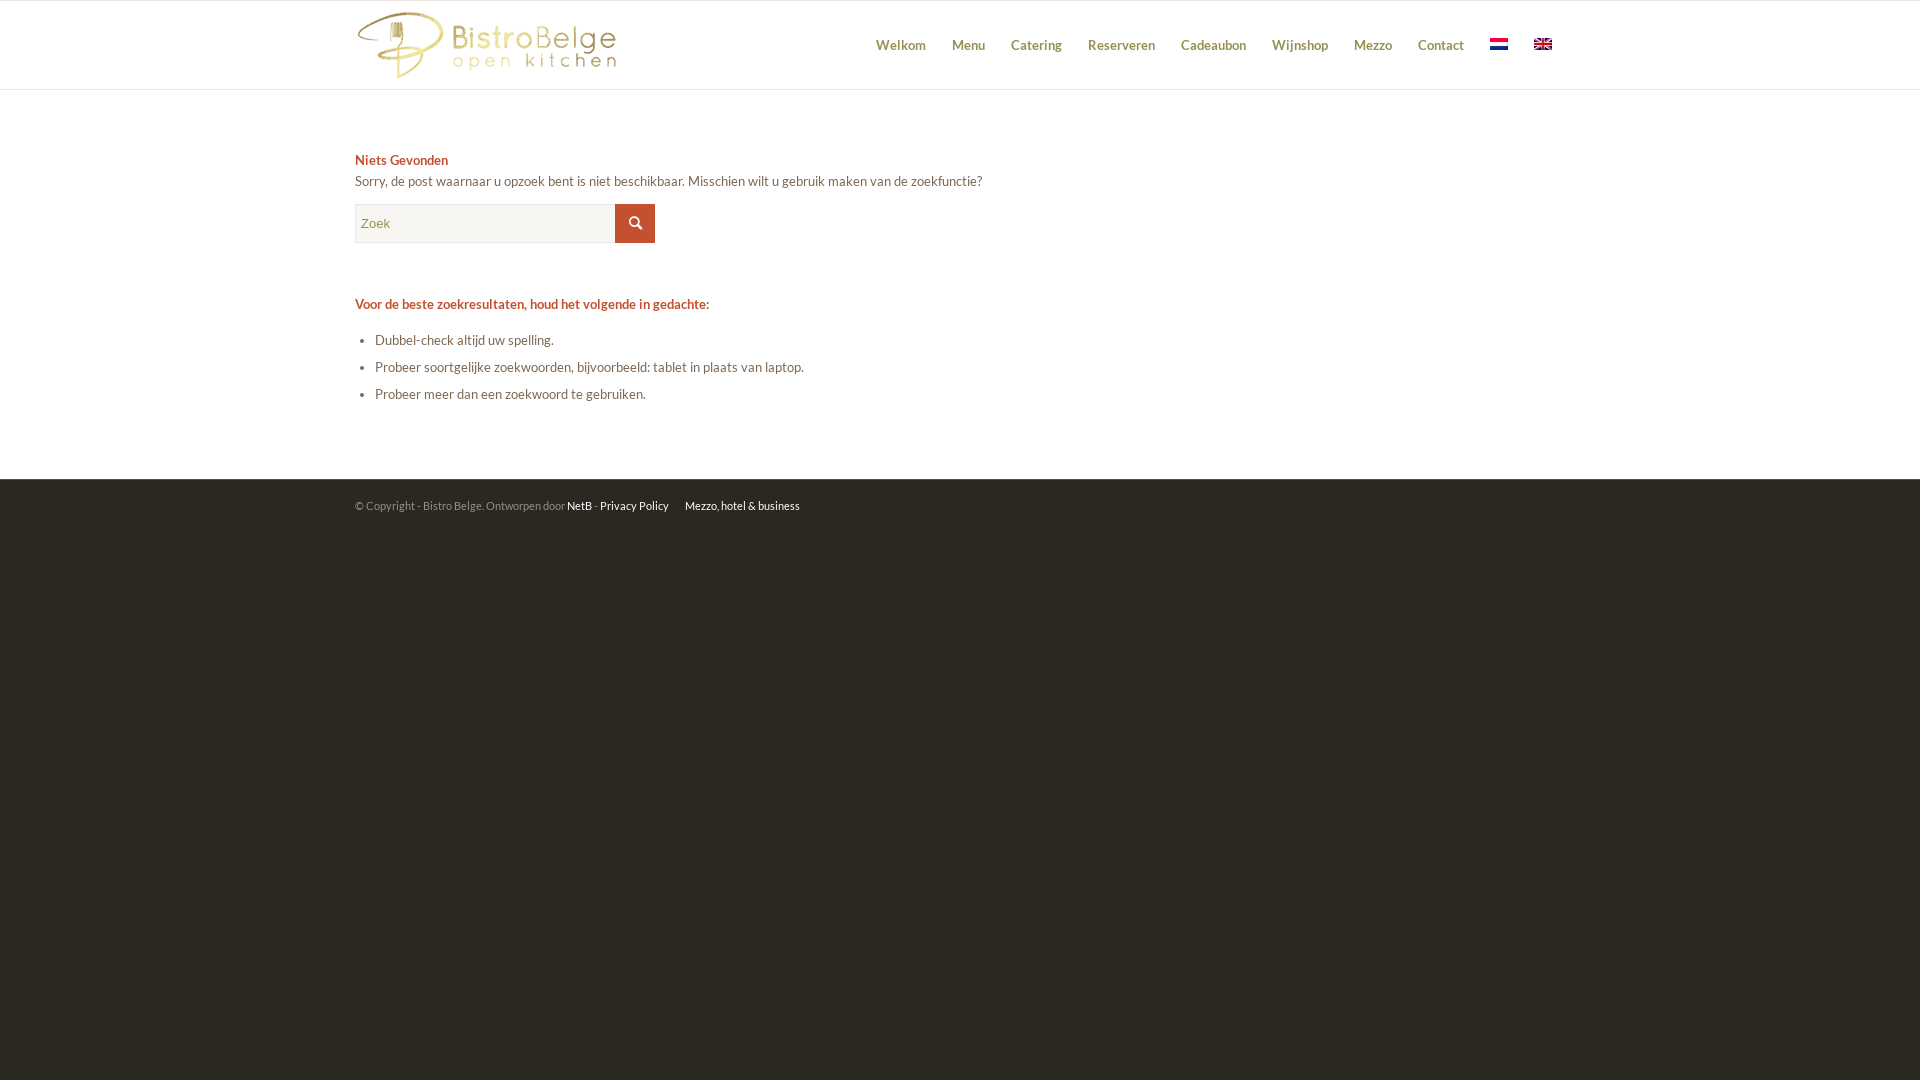 The width and height of the screenshot is (1920, 1080). I want to click on Reserveren, so click(1122, 45).